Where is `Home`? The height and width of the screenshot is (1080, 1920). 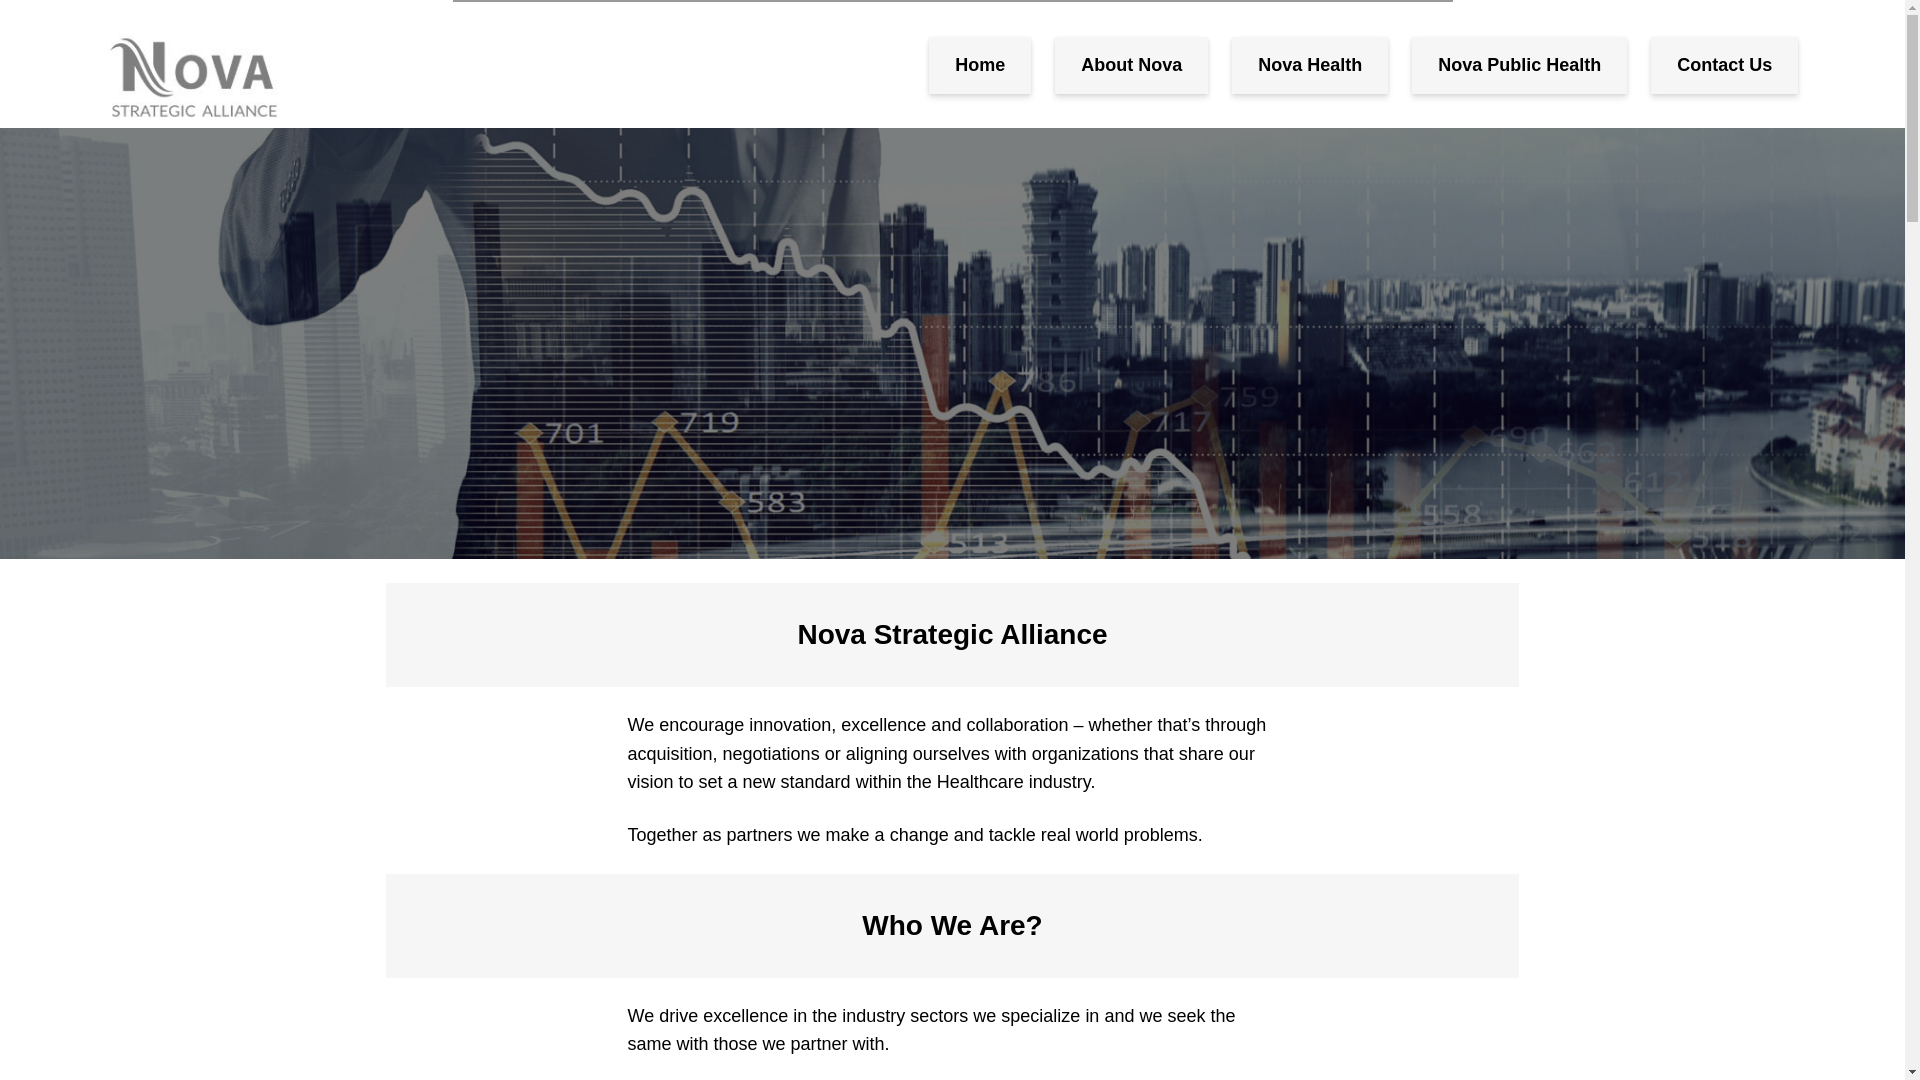
Home is located at coordinates (980, 64).